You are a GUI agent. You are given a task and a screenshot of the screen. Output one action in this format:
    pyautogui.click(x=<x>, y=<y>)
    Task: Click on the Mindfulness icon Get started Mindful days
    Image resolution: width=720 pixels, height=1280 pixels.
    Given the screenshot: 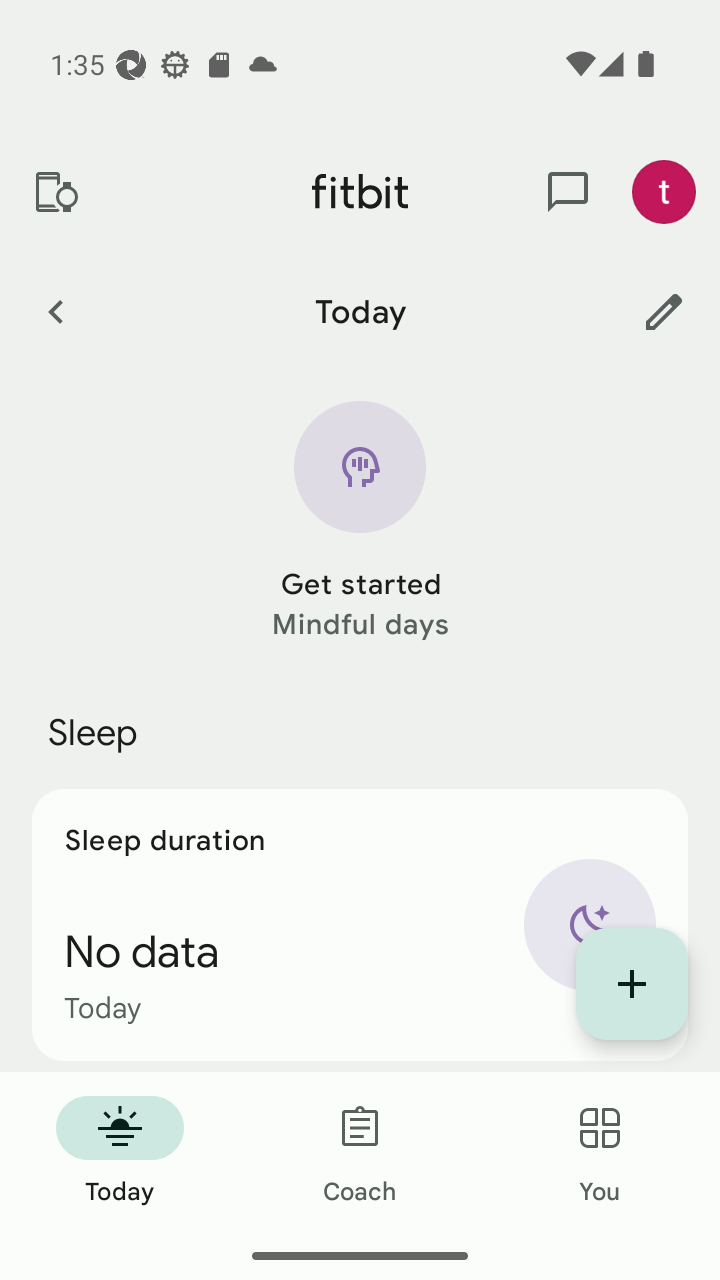 What is the action you would take?
    pyautogui.click(x=360, y=522)
    